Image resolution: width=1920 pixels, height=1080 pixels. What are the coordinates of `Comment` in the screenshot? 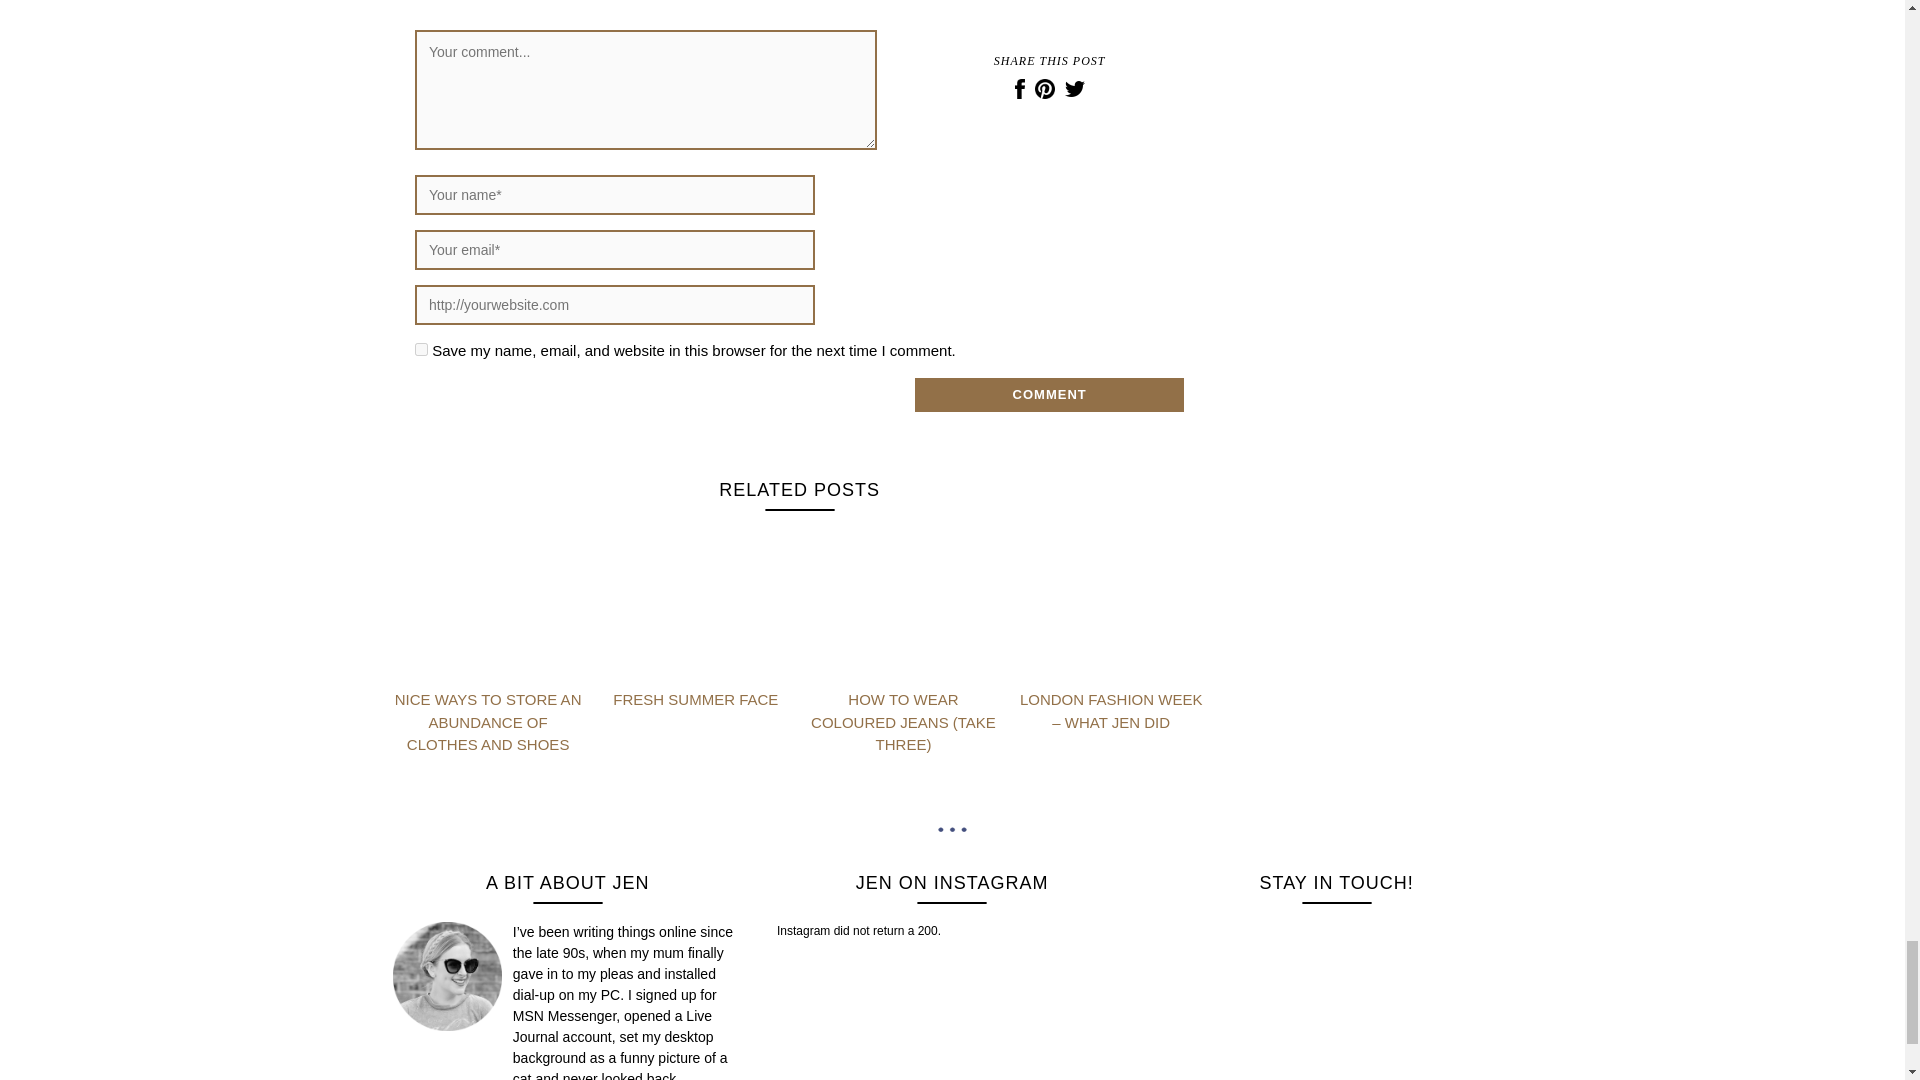 It's located at (1050, 394).